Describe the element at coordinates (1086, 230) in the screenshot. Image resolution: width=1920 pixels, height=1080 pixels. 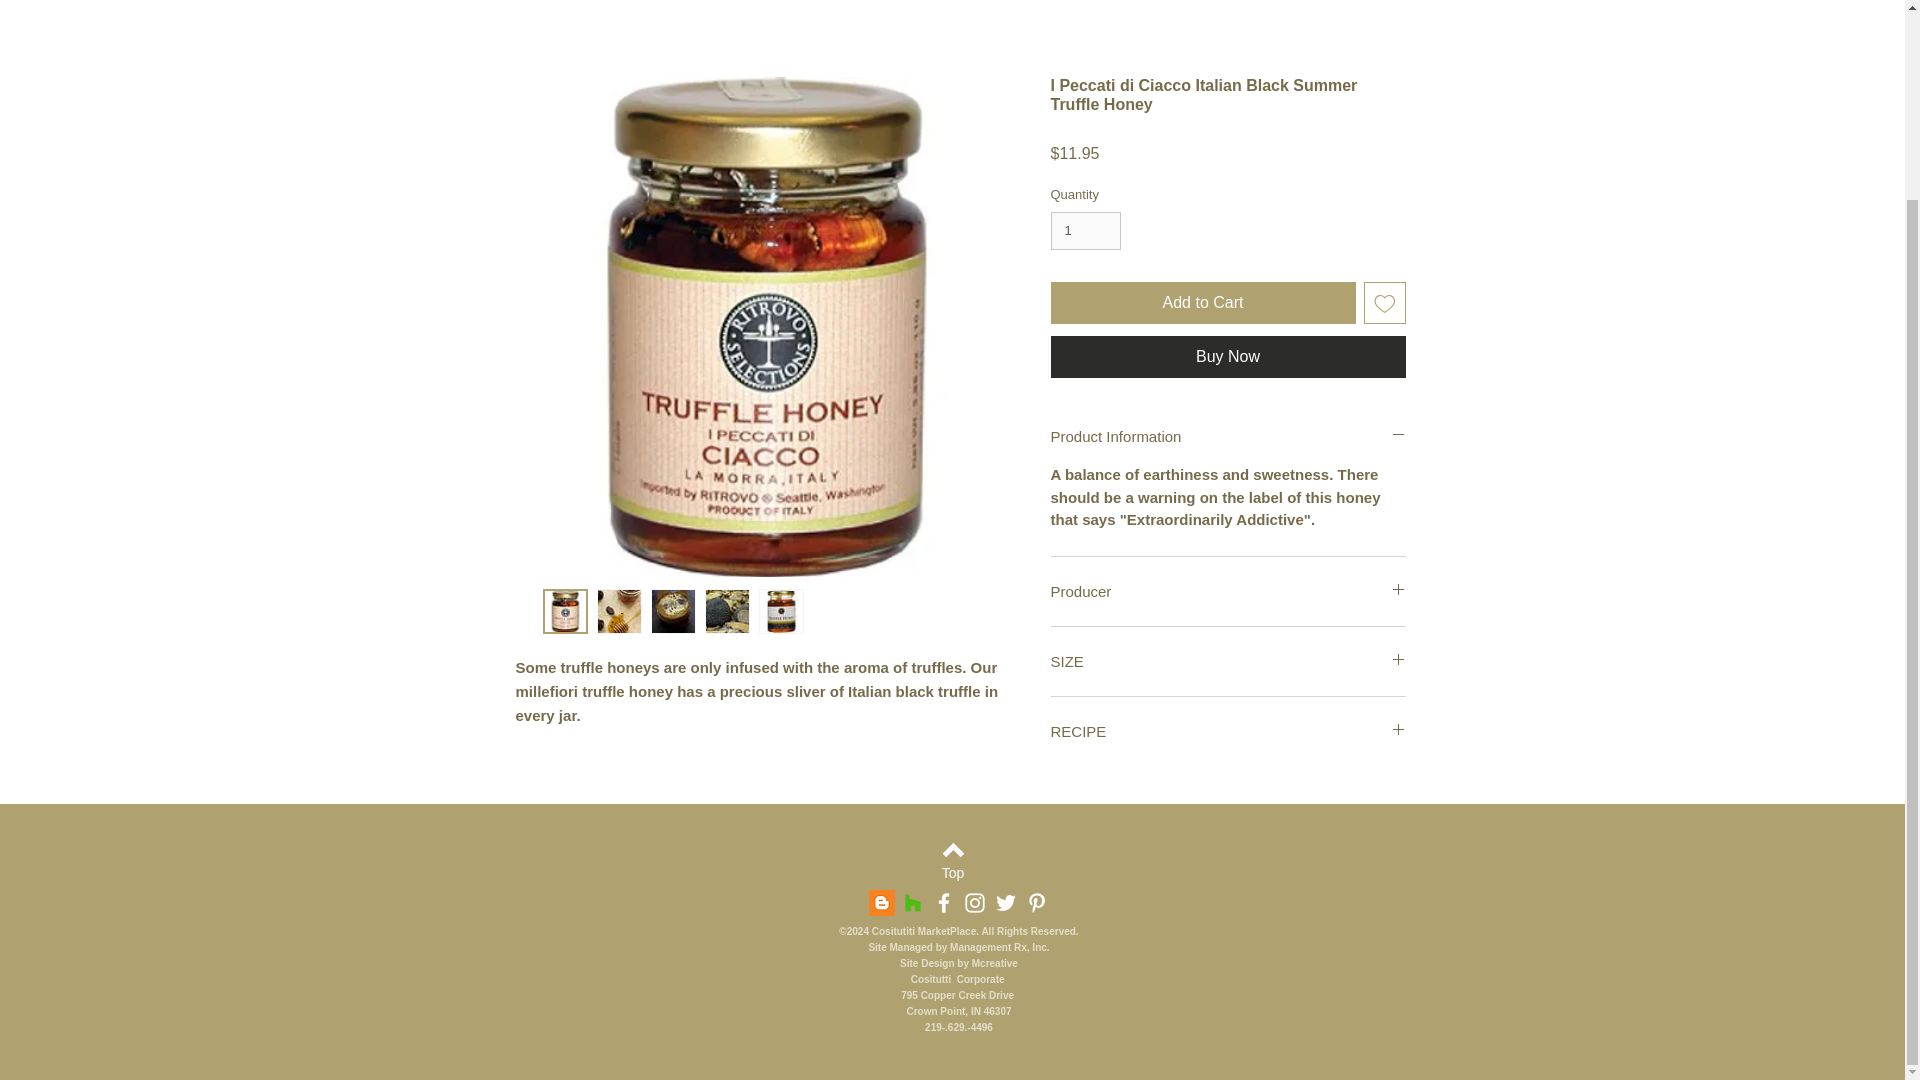
I see `1` at that location.